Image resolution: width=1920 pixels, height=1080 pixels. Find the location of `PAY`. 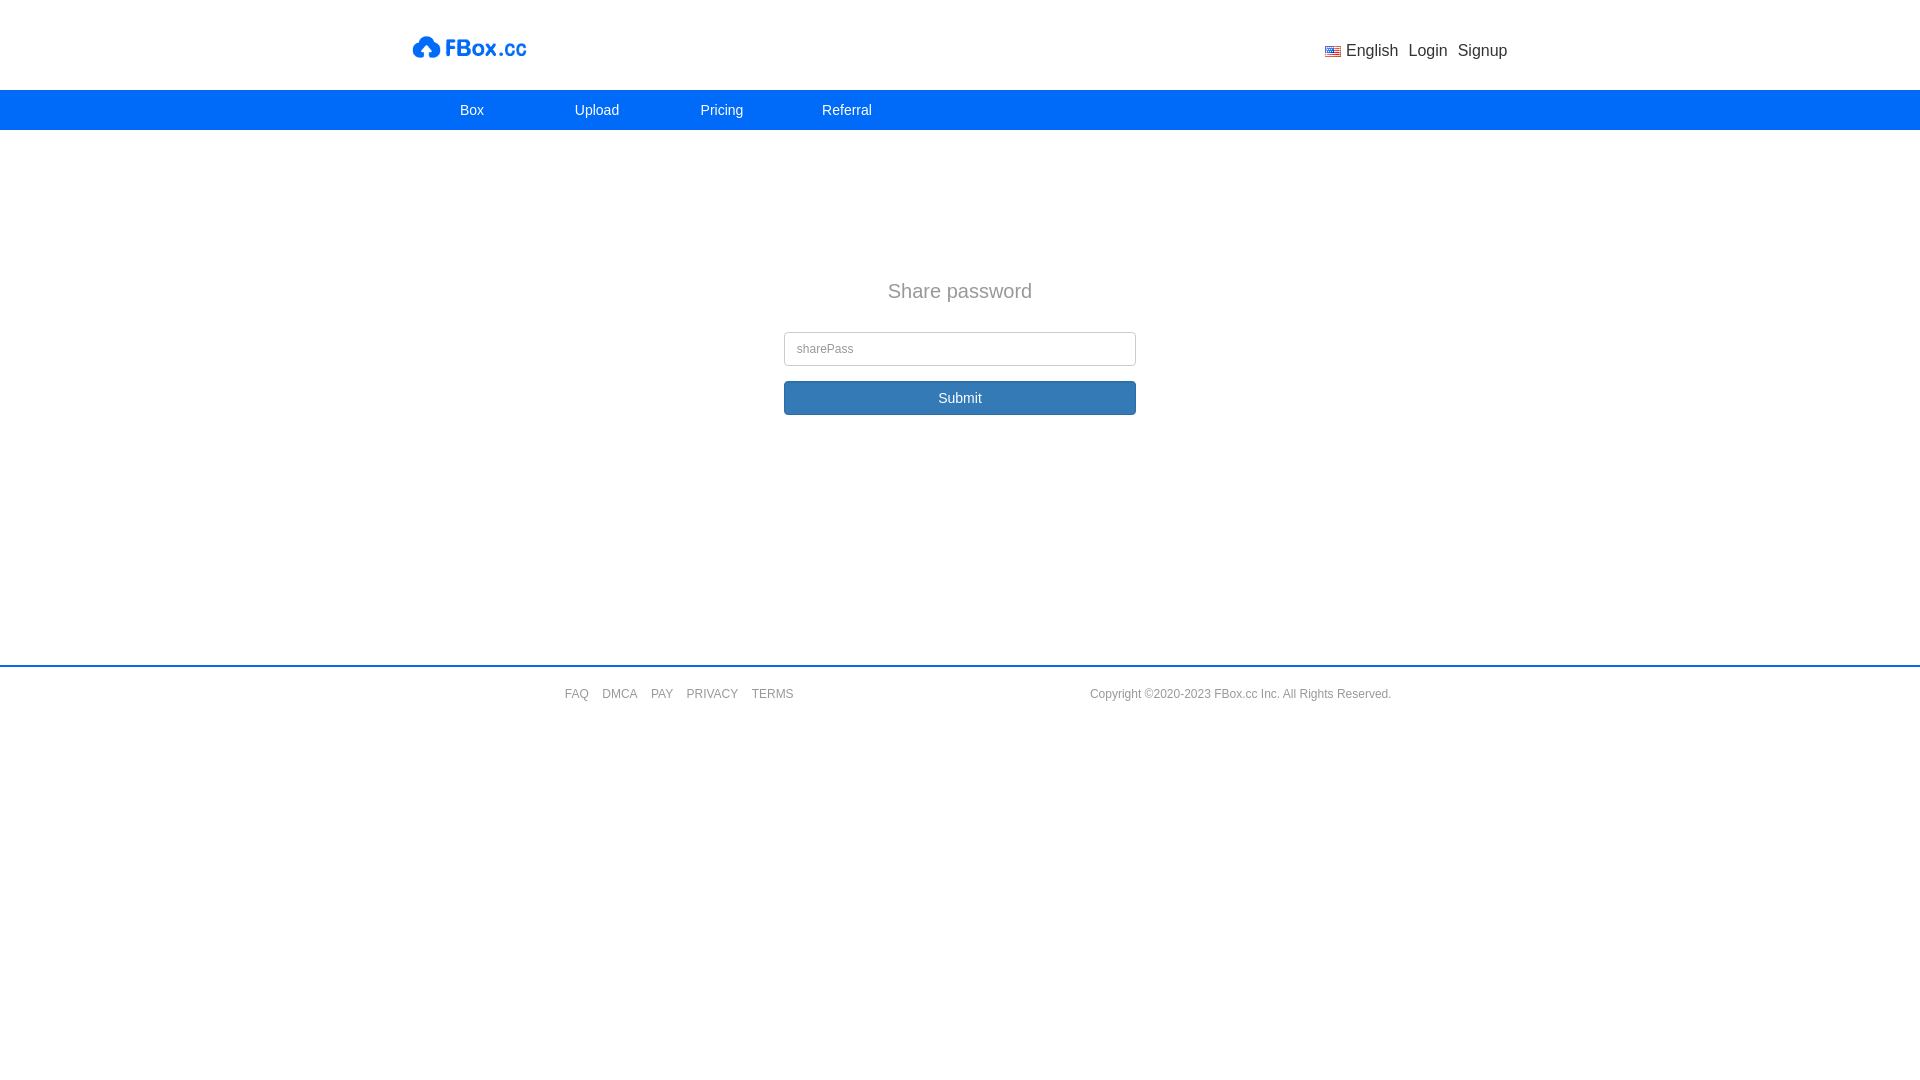

PAY is located at coordinates (662, 694).